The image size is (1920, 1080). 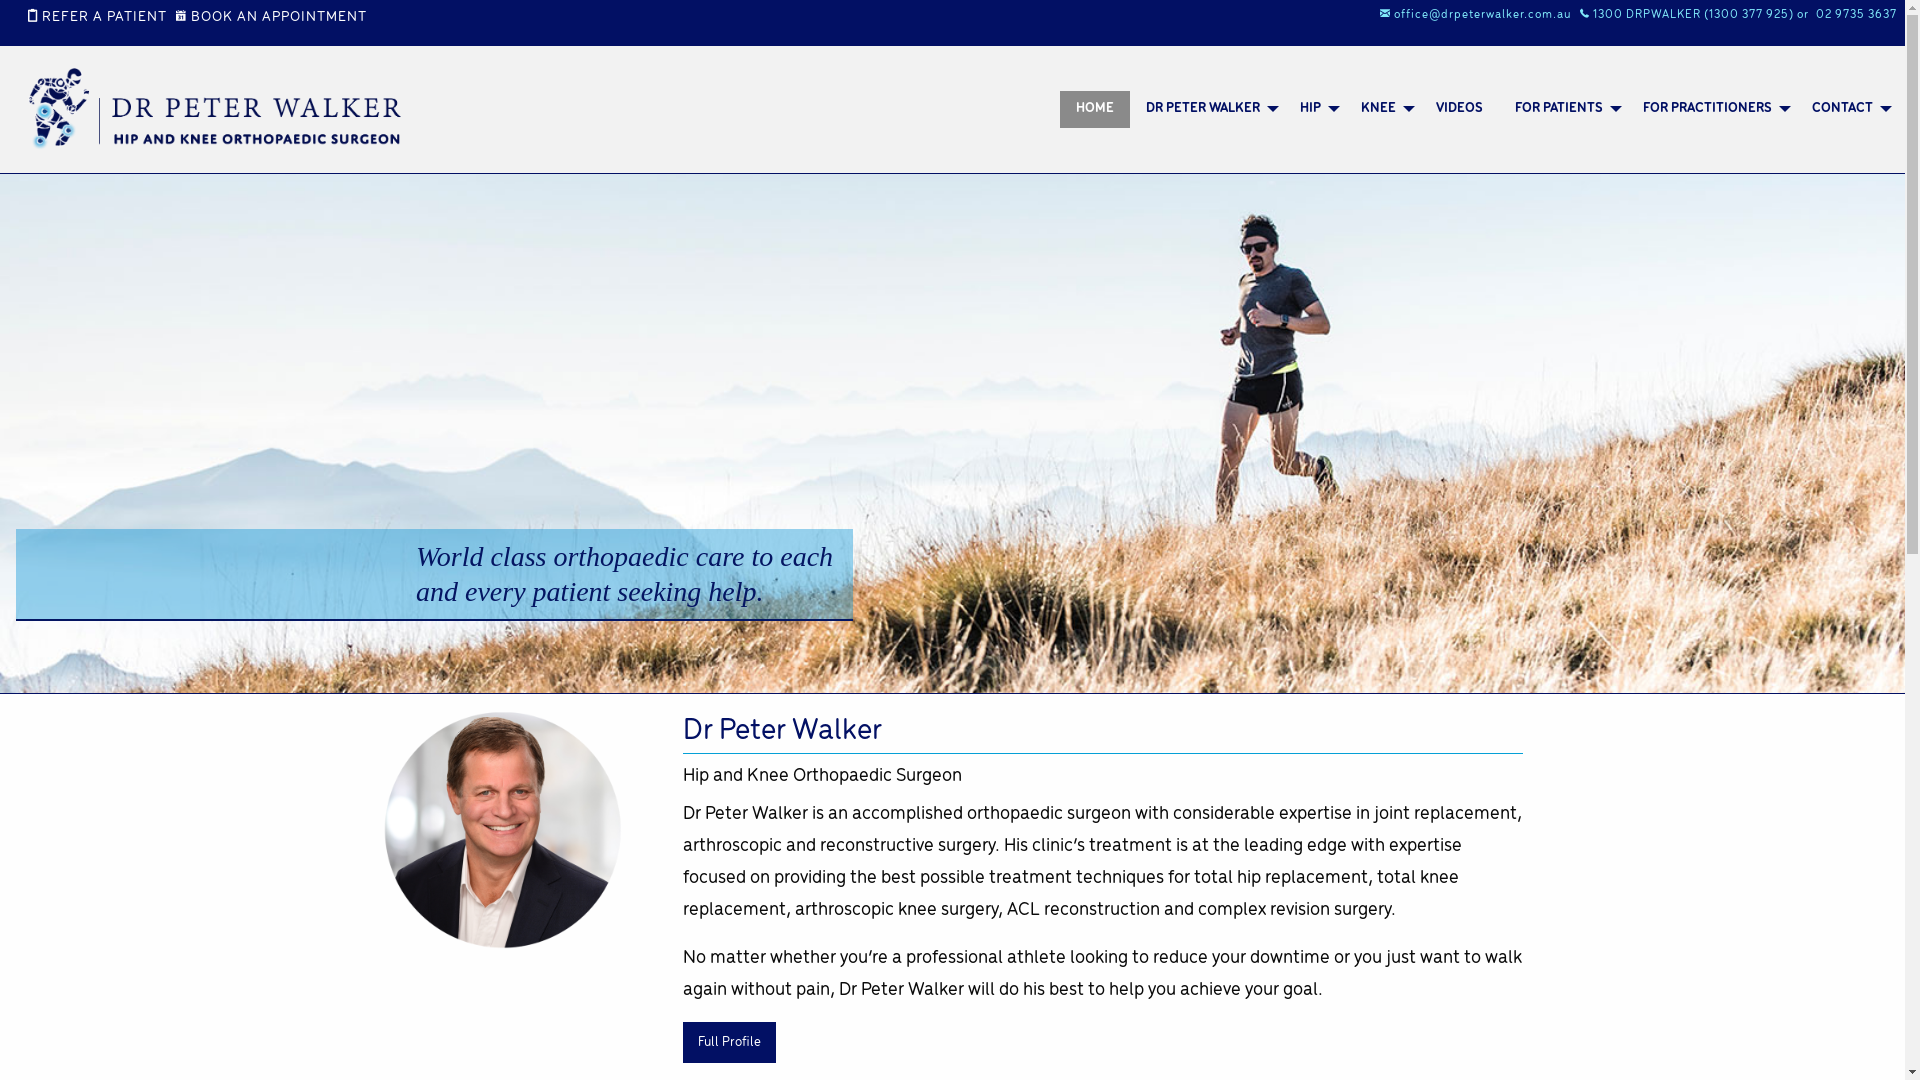 What do you see at coordinates (1460, 110) in the screenshot?
I see `VIDEOS` at bounding box center [1460, 110].